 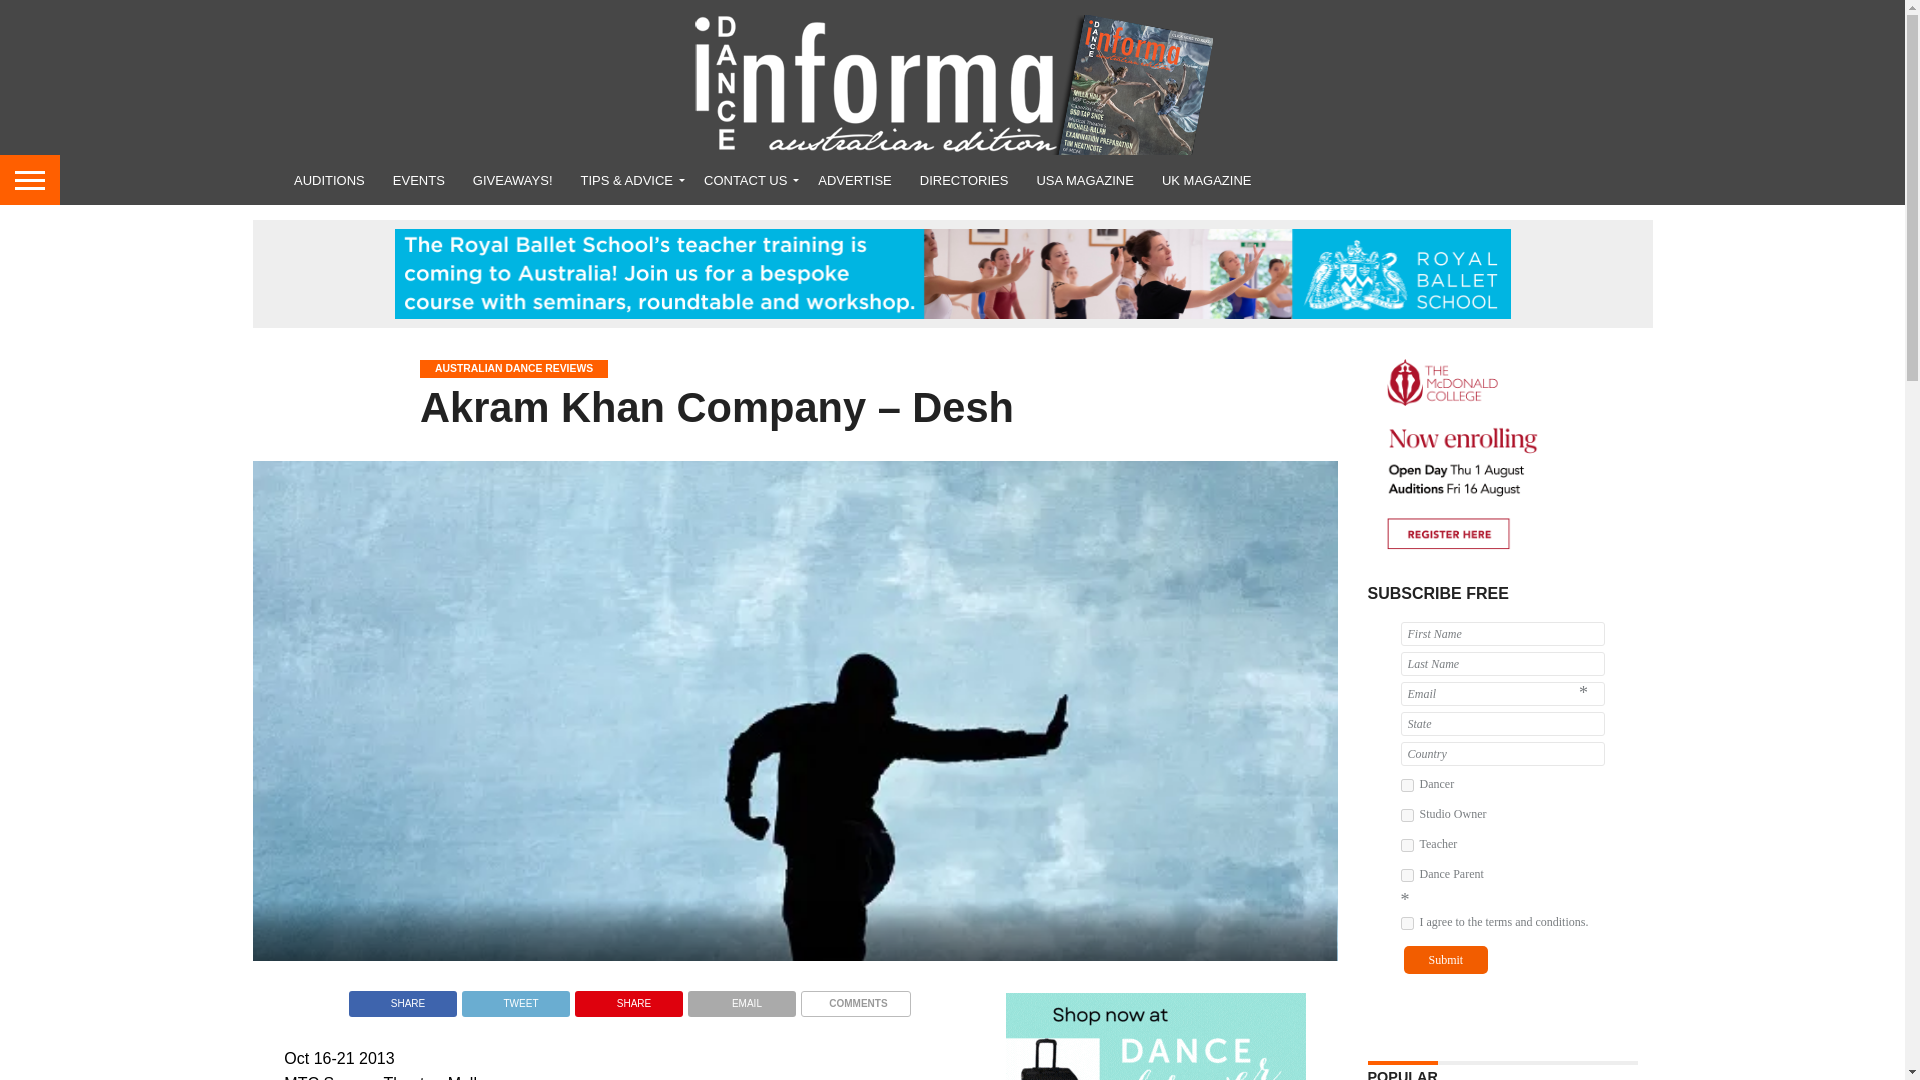 I want to click on 1, so click(x=1406, y=784).